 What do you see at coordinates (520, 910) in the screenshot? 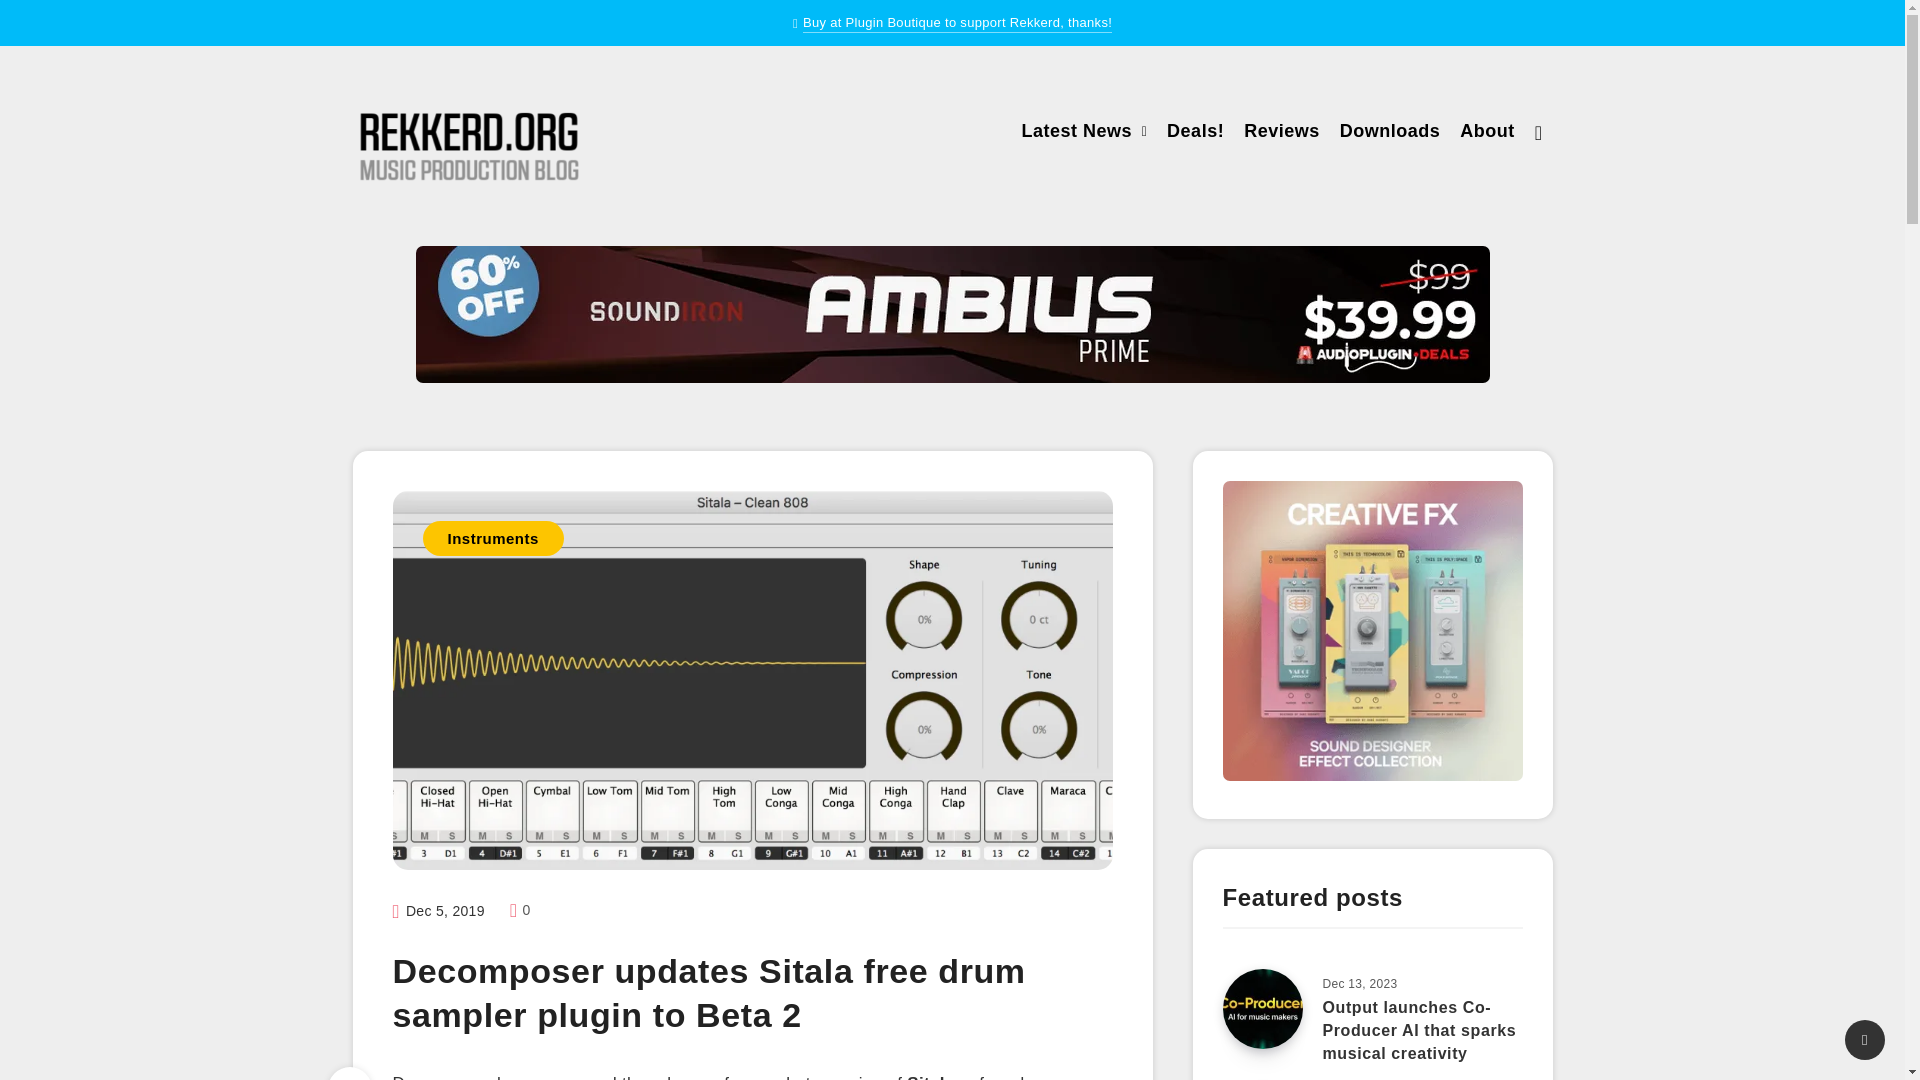
I see `Go to comments` at bounding box center [520, 910].